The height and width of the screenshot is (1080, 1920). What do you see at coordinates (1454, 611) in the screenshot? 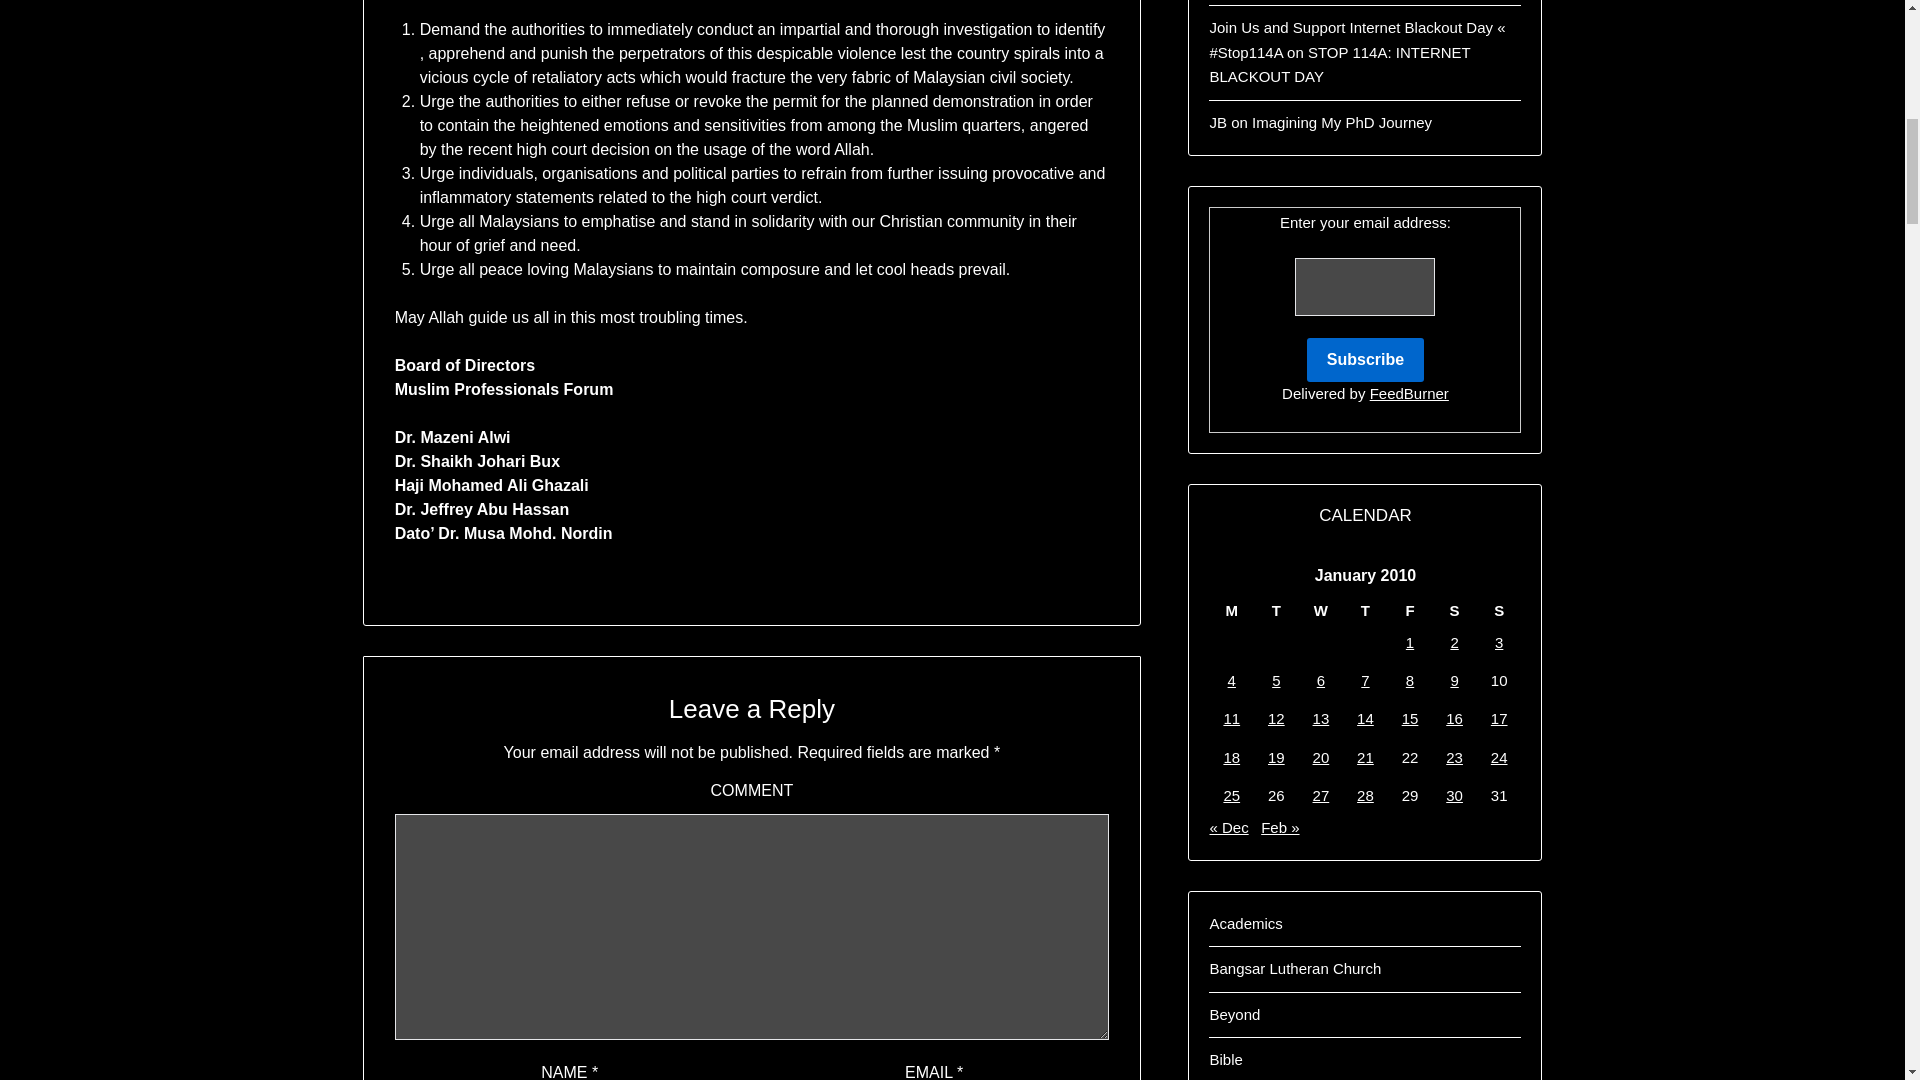
I see `Saturday` at bounding box center [1454, 611].